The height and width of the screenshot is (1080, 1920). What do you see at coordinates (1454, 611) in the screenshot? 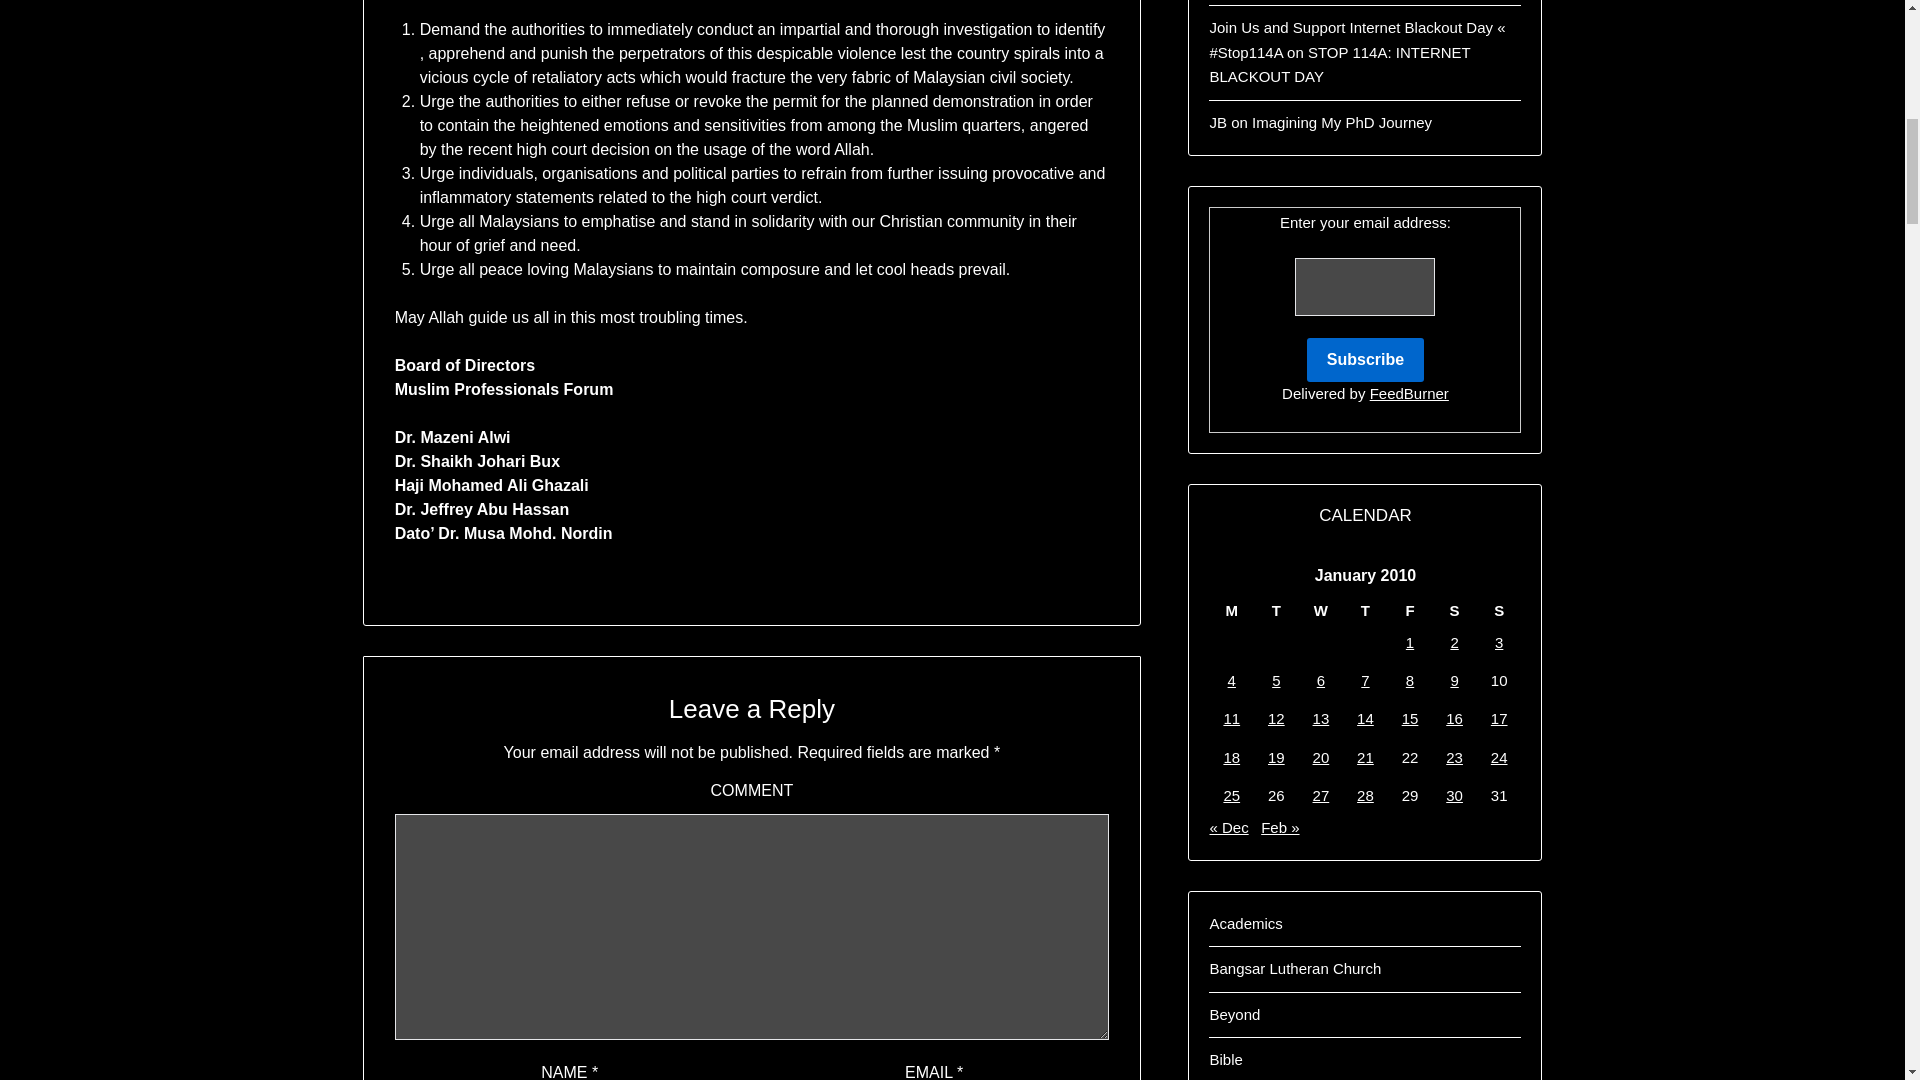
I see `Saturday` at bounding box center [1454, 611].